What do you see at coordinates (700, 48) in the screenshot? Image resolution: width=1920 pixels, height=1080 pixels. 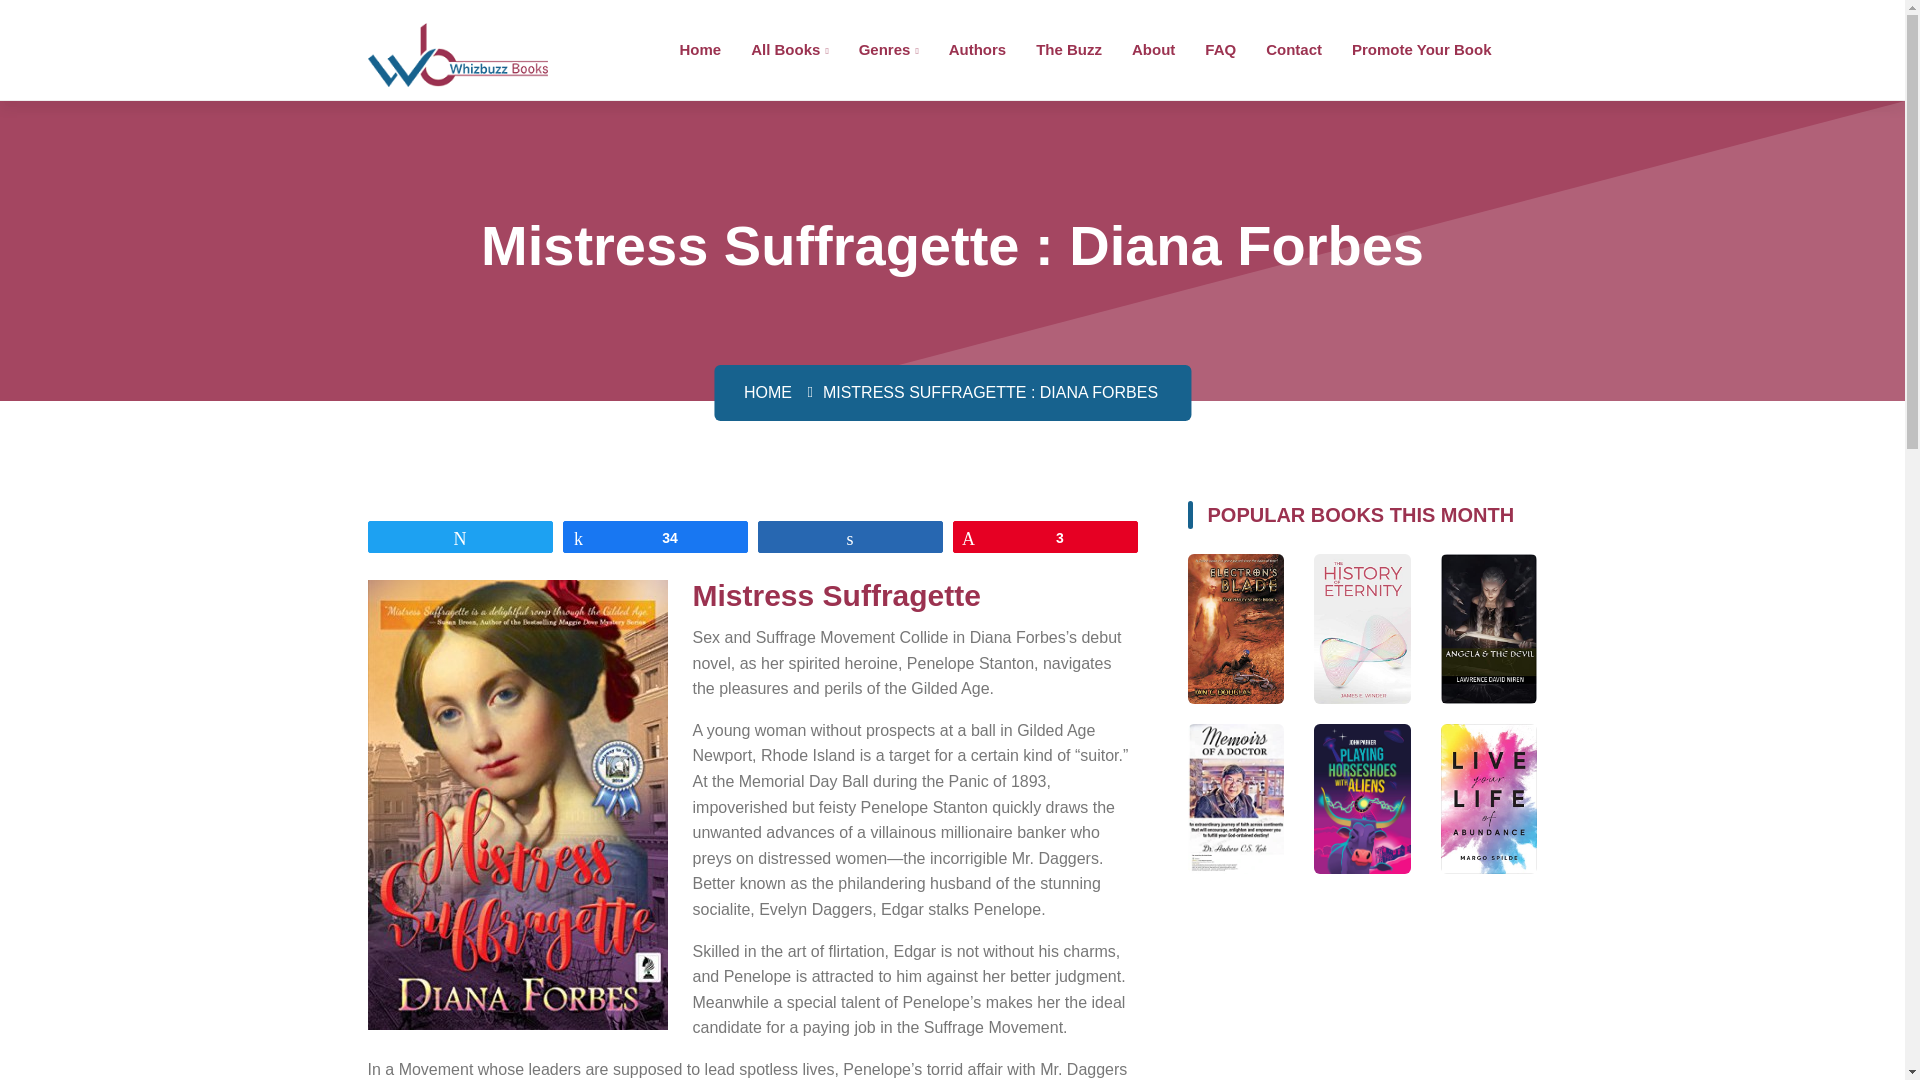 I see `Home` at bounding box center [700, 48].